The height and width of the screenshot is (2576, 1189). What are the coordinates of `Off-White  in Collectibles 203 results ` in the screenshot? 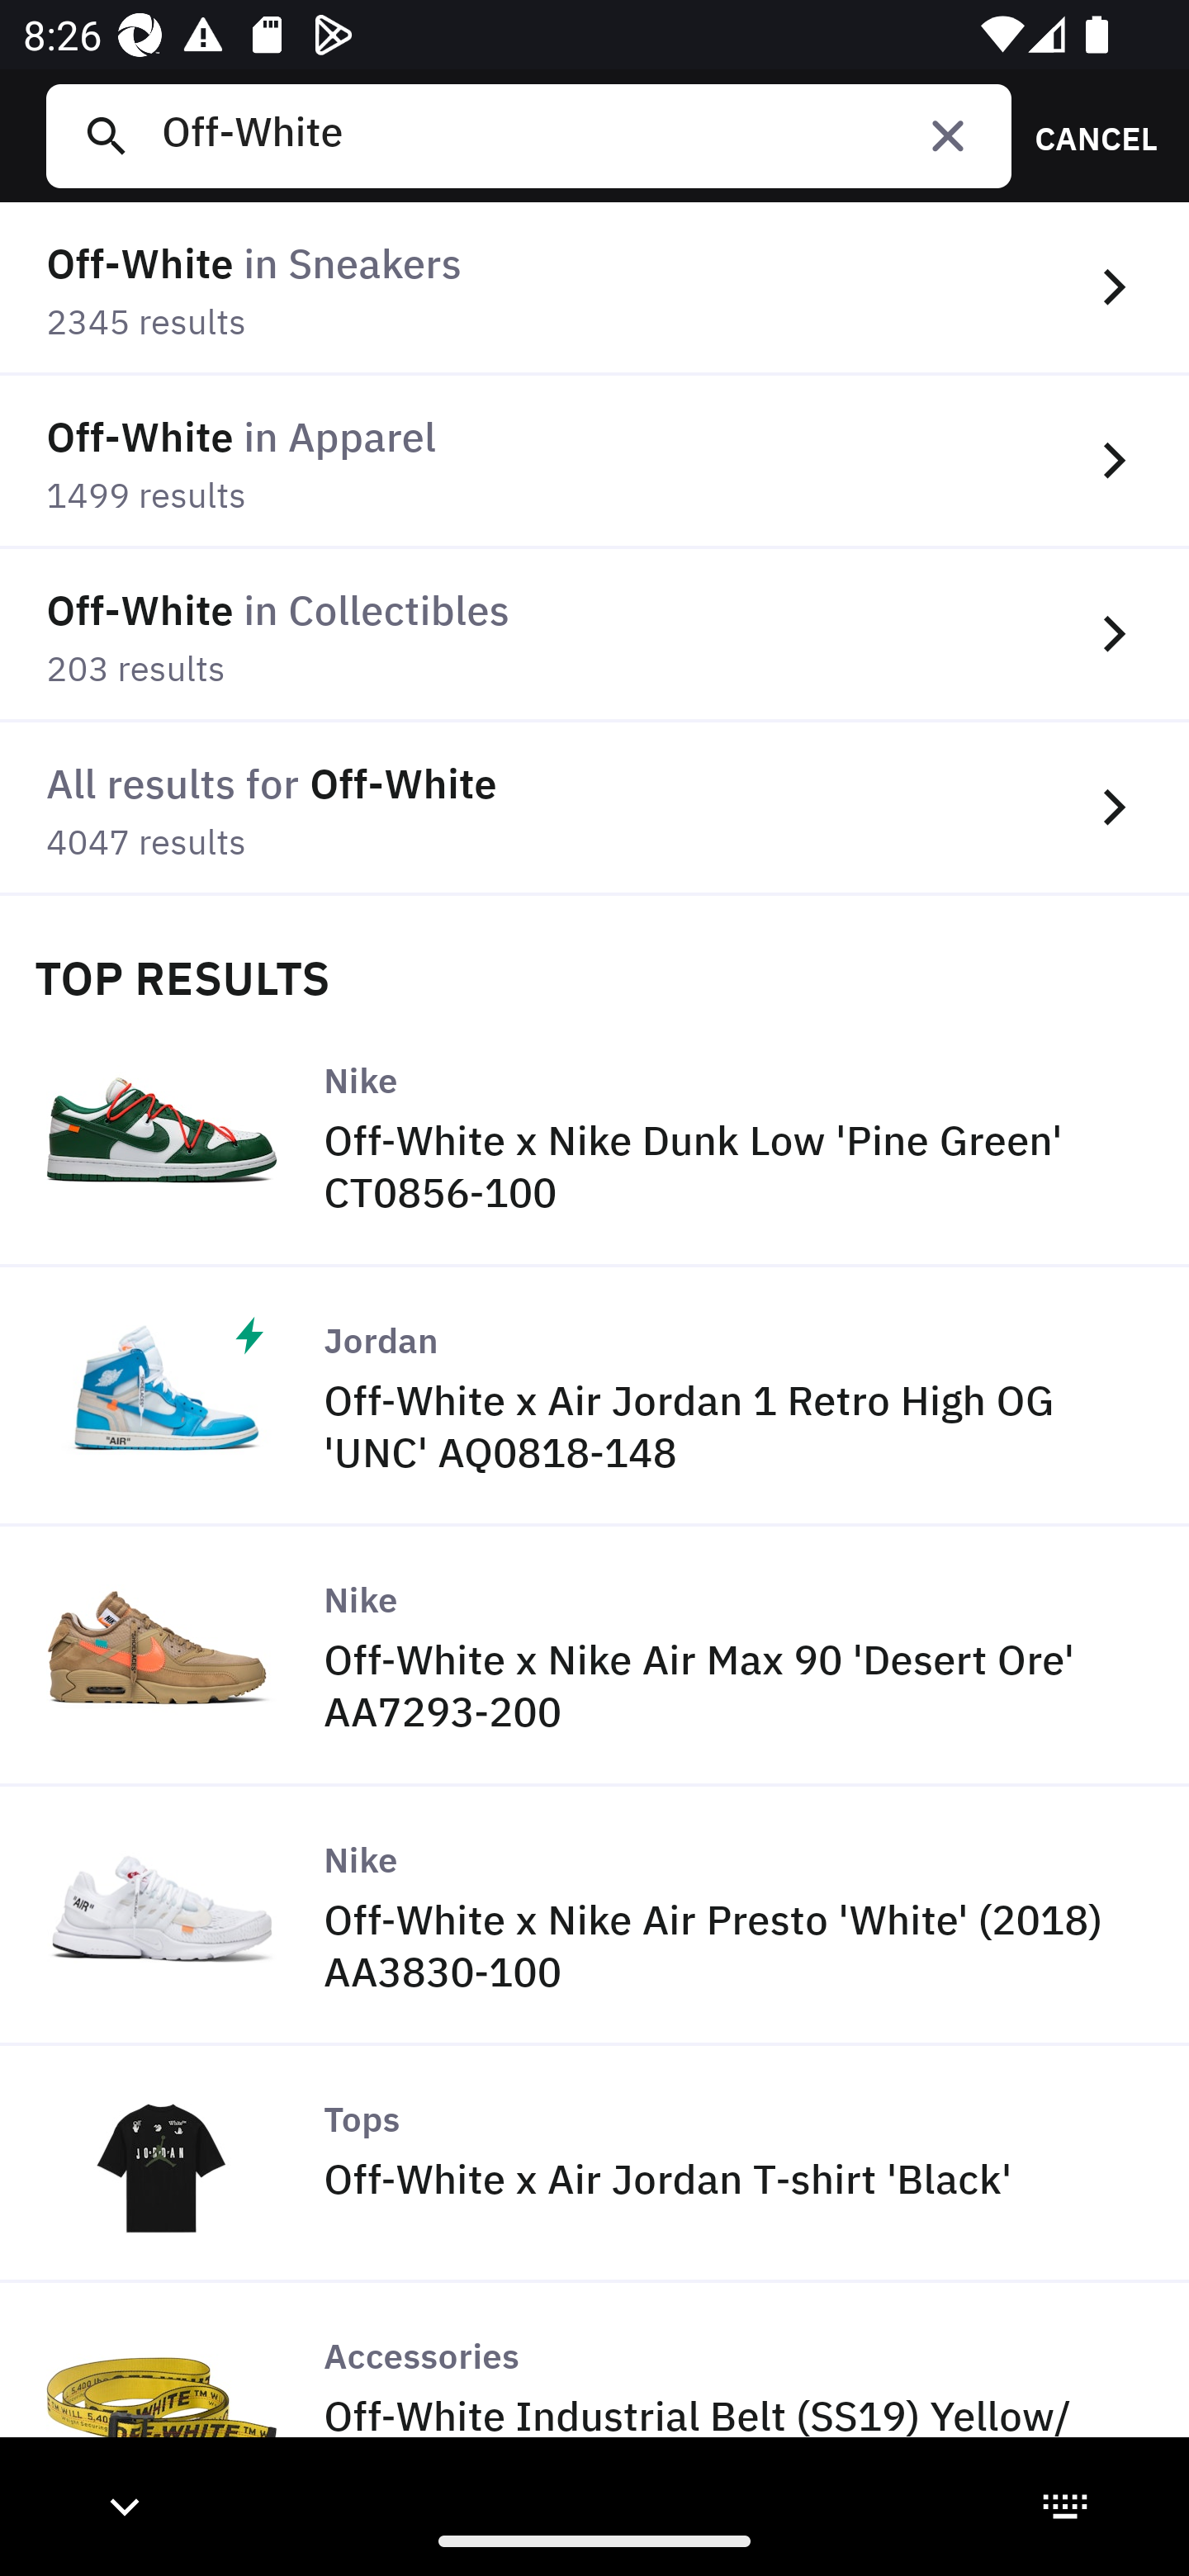 It's located at (594, 634).